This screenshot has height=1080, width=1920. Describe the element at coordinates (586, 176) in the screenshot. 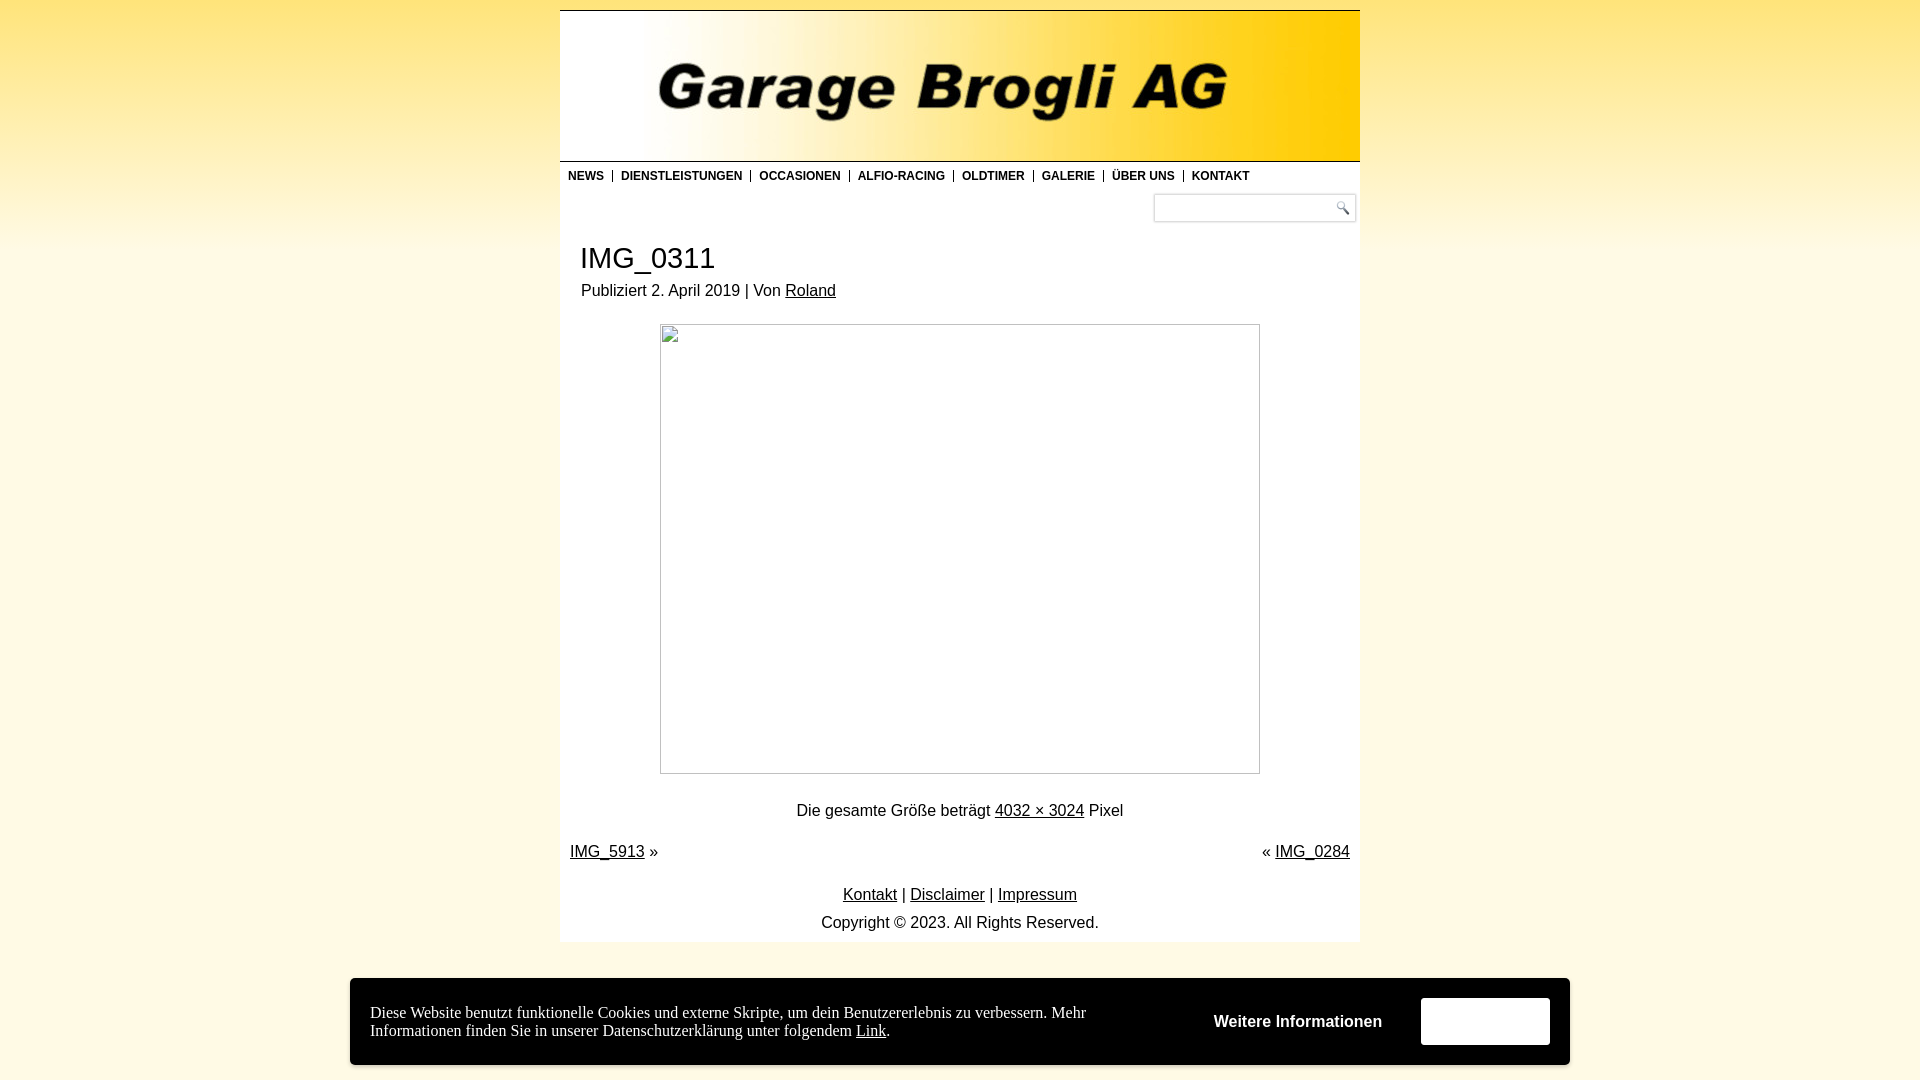

I see `NEWS` at that location.